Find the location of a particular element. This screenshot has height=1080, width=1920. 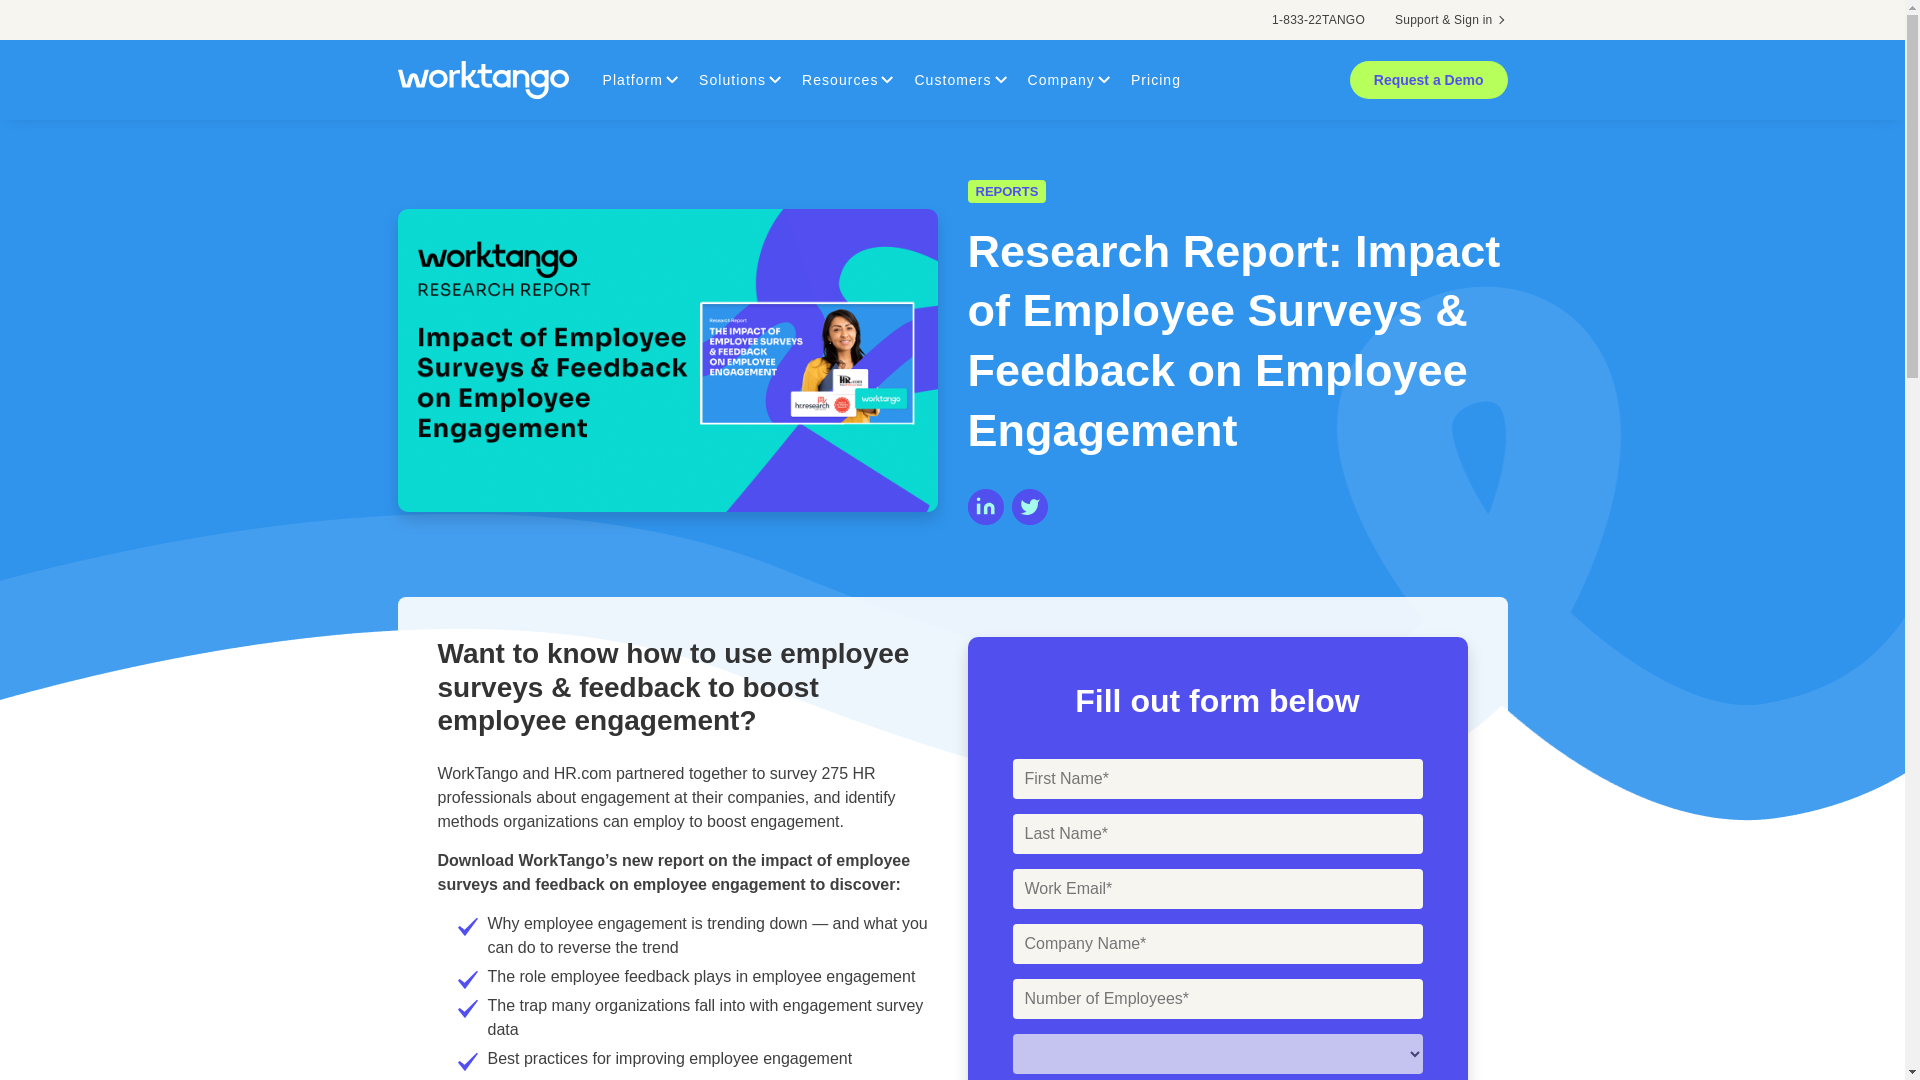

Share on LinkedIn is located at coordinates (986, 506).